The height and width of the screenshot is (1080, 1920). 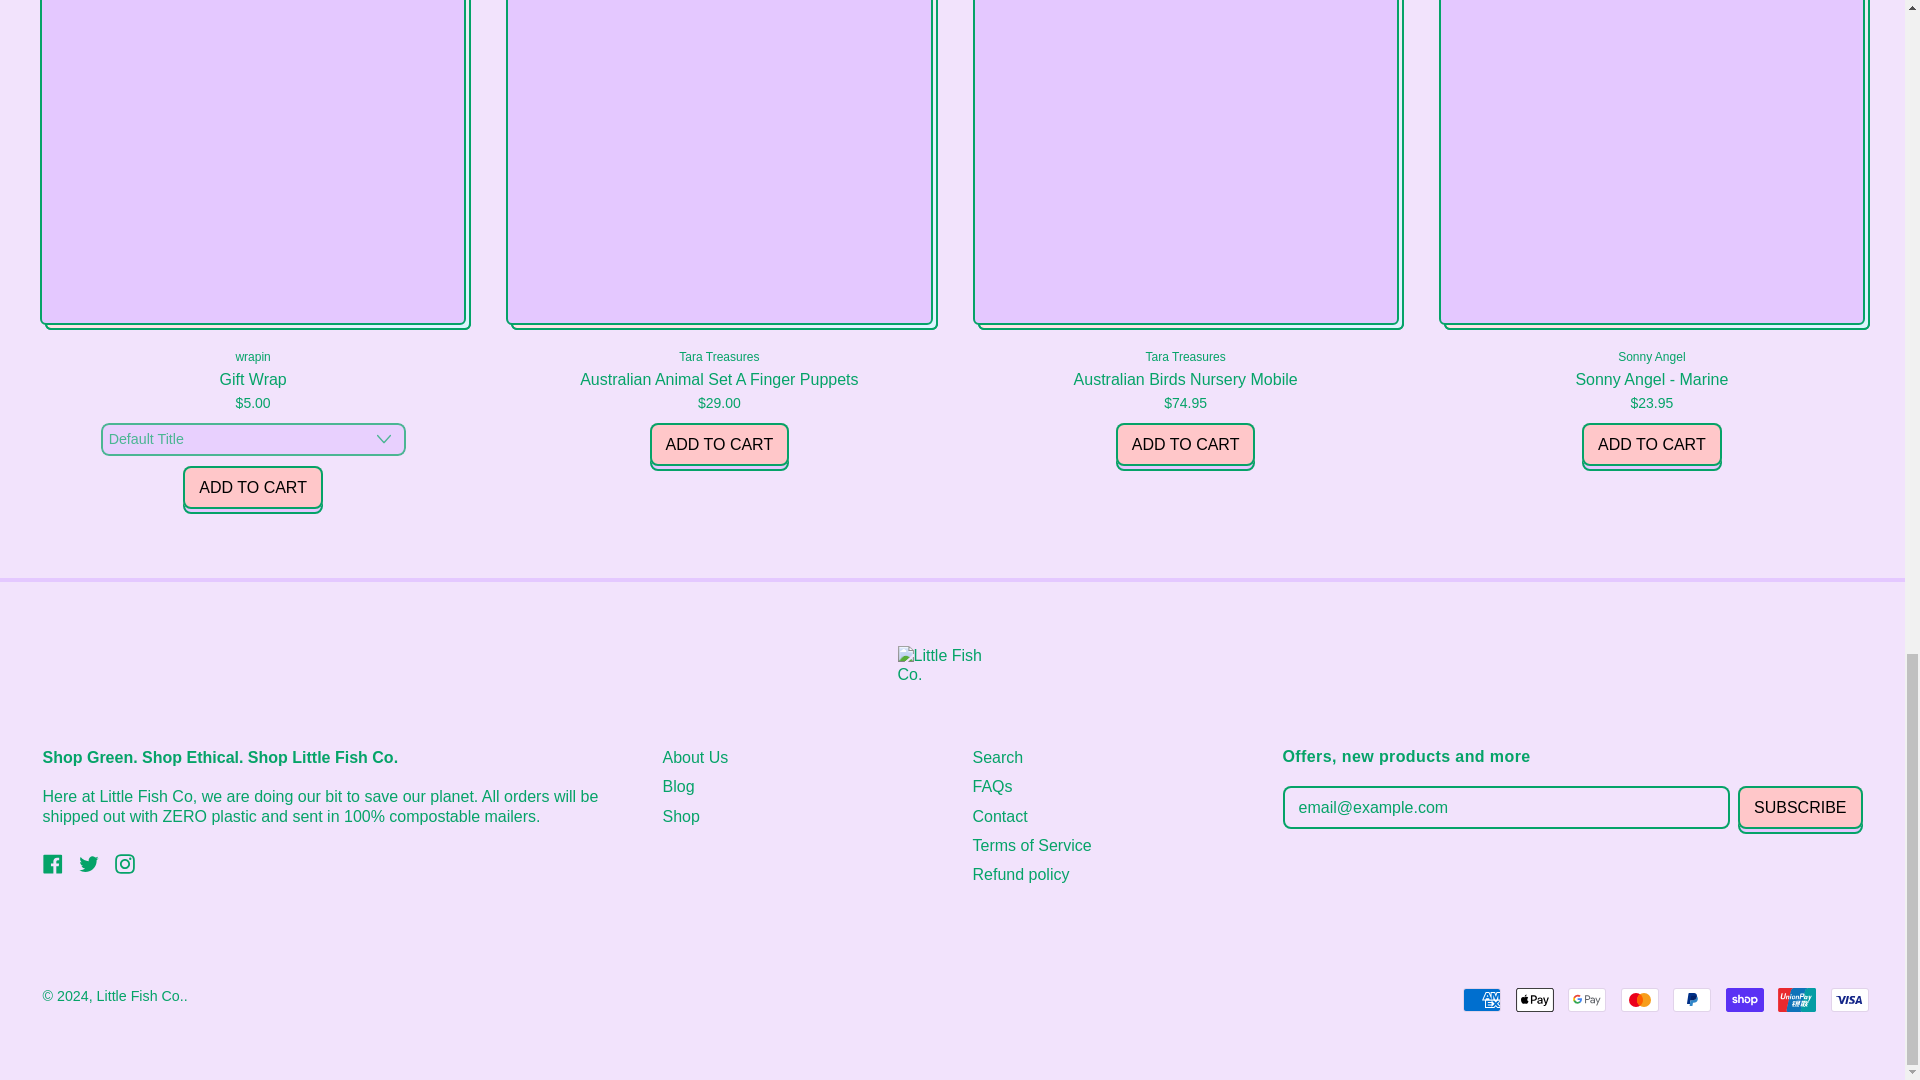 I want to click on Blog, so click(x=720, y=444).